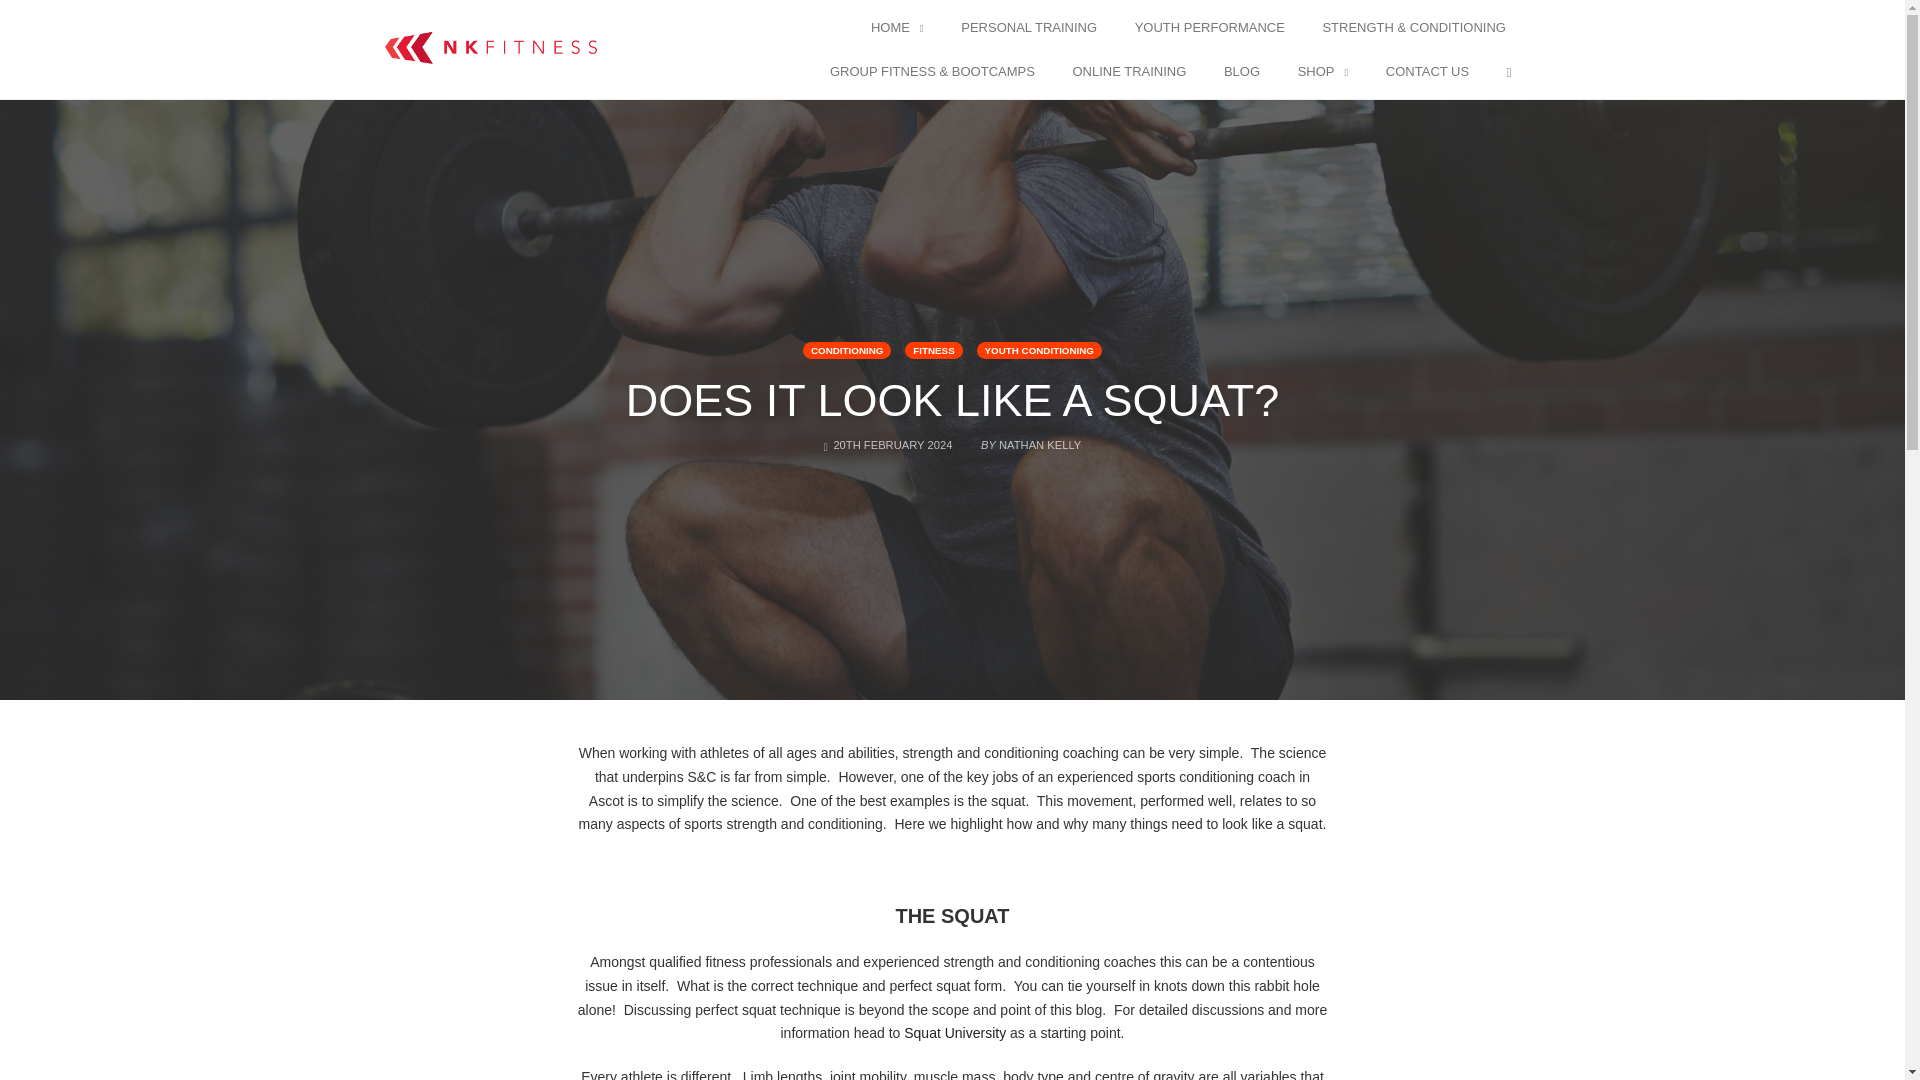 The height and width of the screenshot is (1080, 1920). I want to click on DOES IT LOOK LIKE A SQUAT?, so click(952, 400).